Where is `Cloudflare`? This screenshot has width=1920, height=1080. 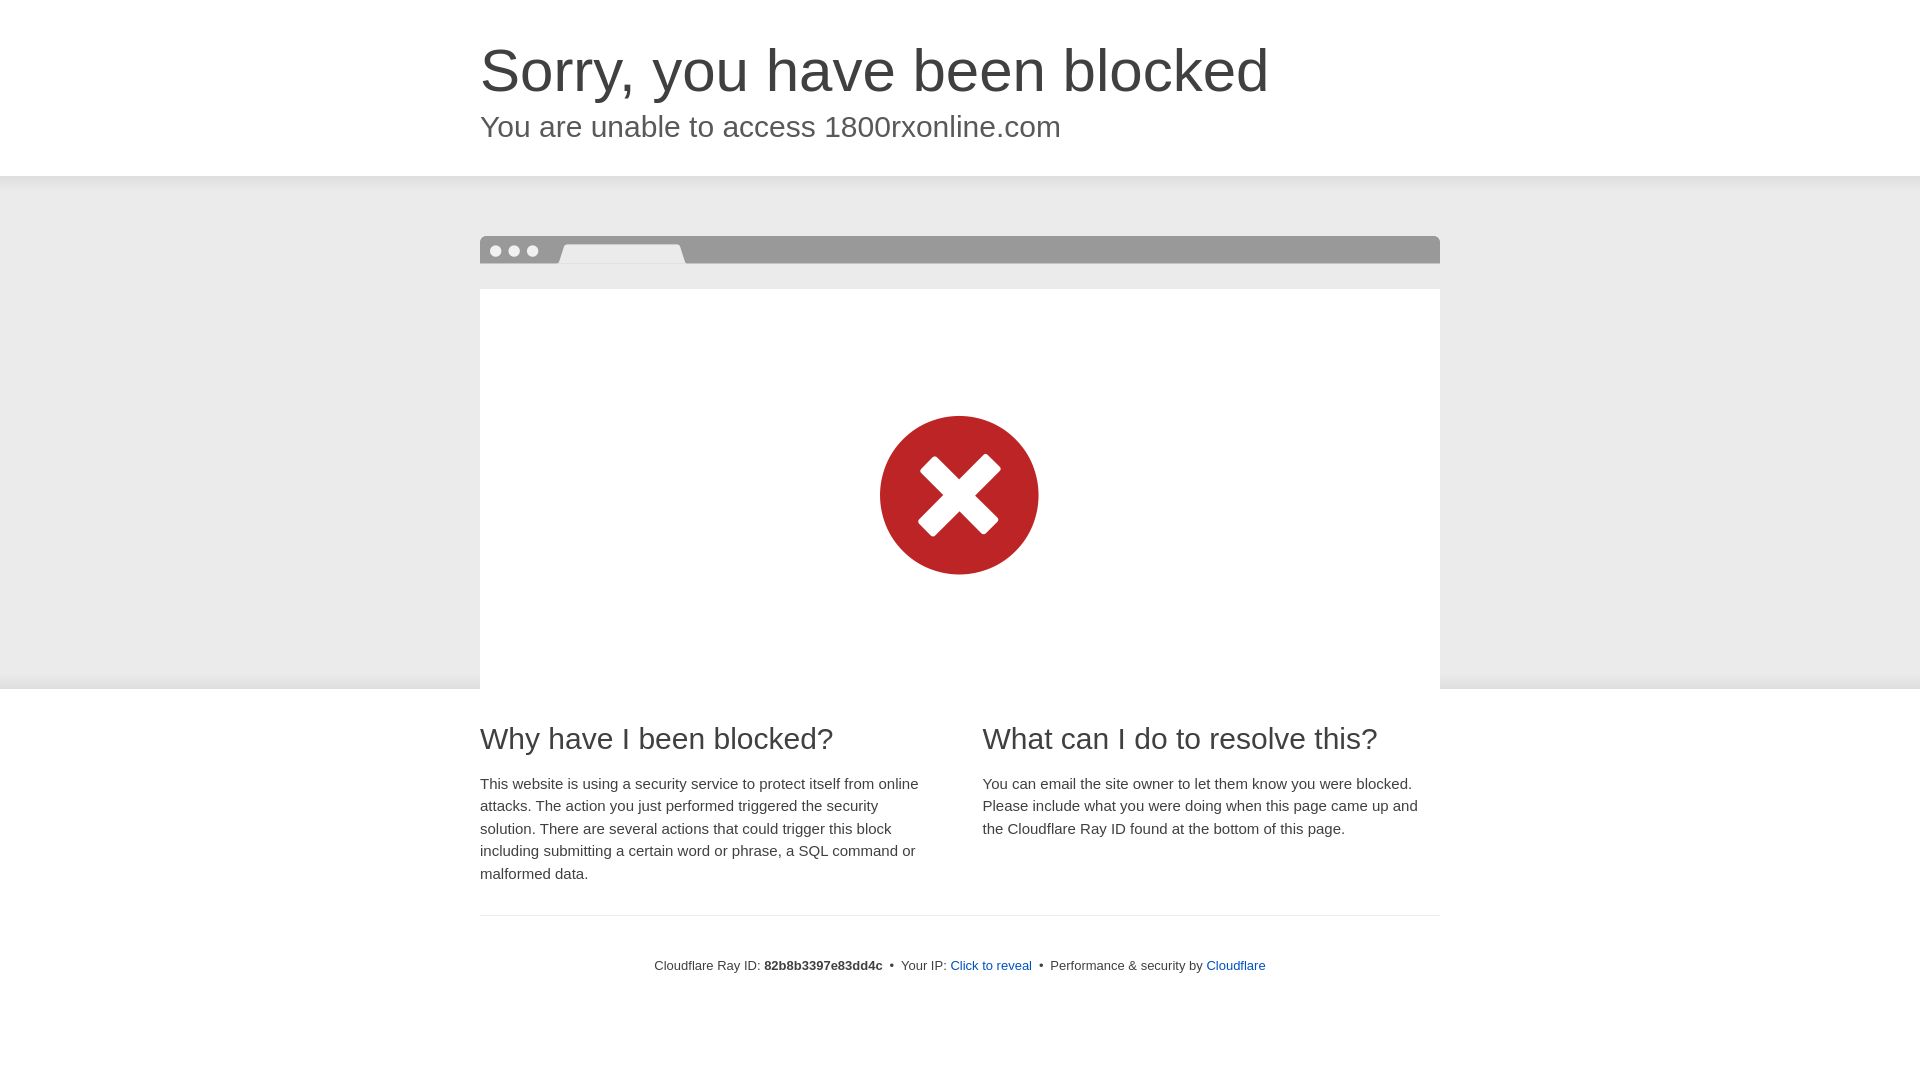
Cloudflare is located at coordinates (1236, 966).